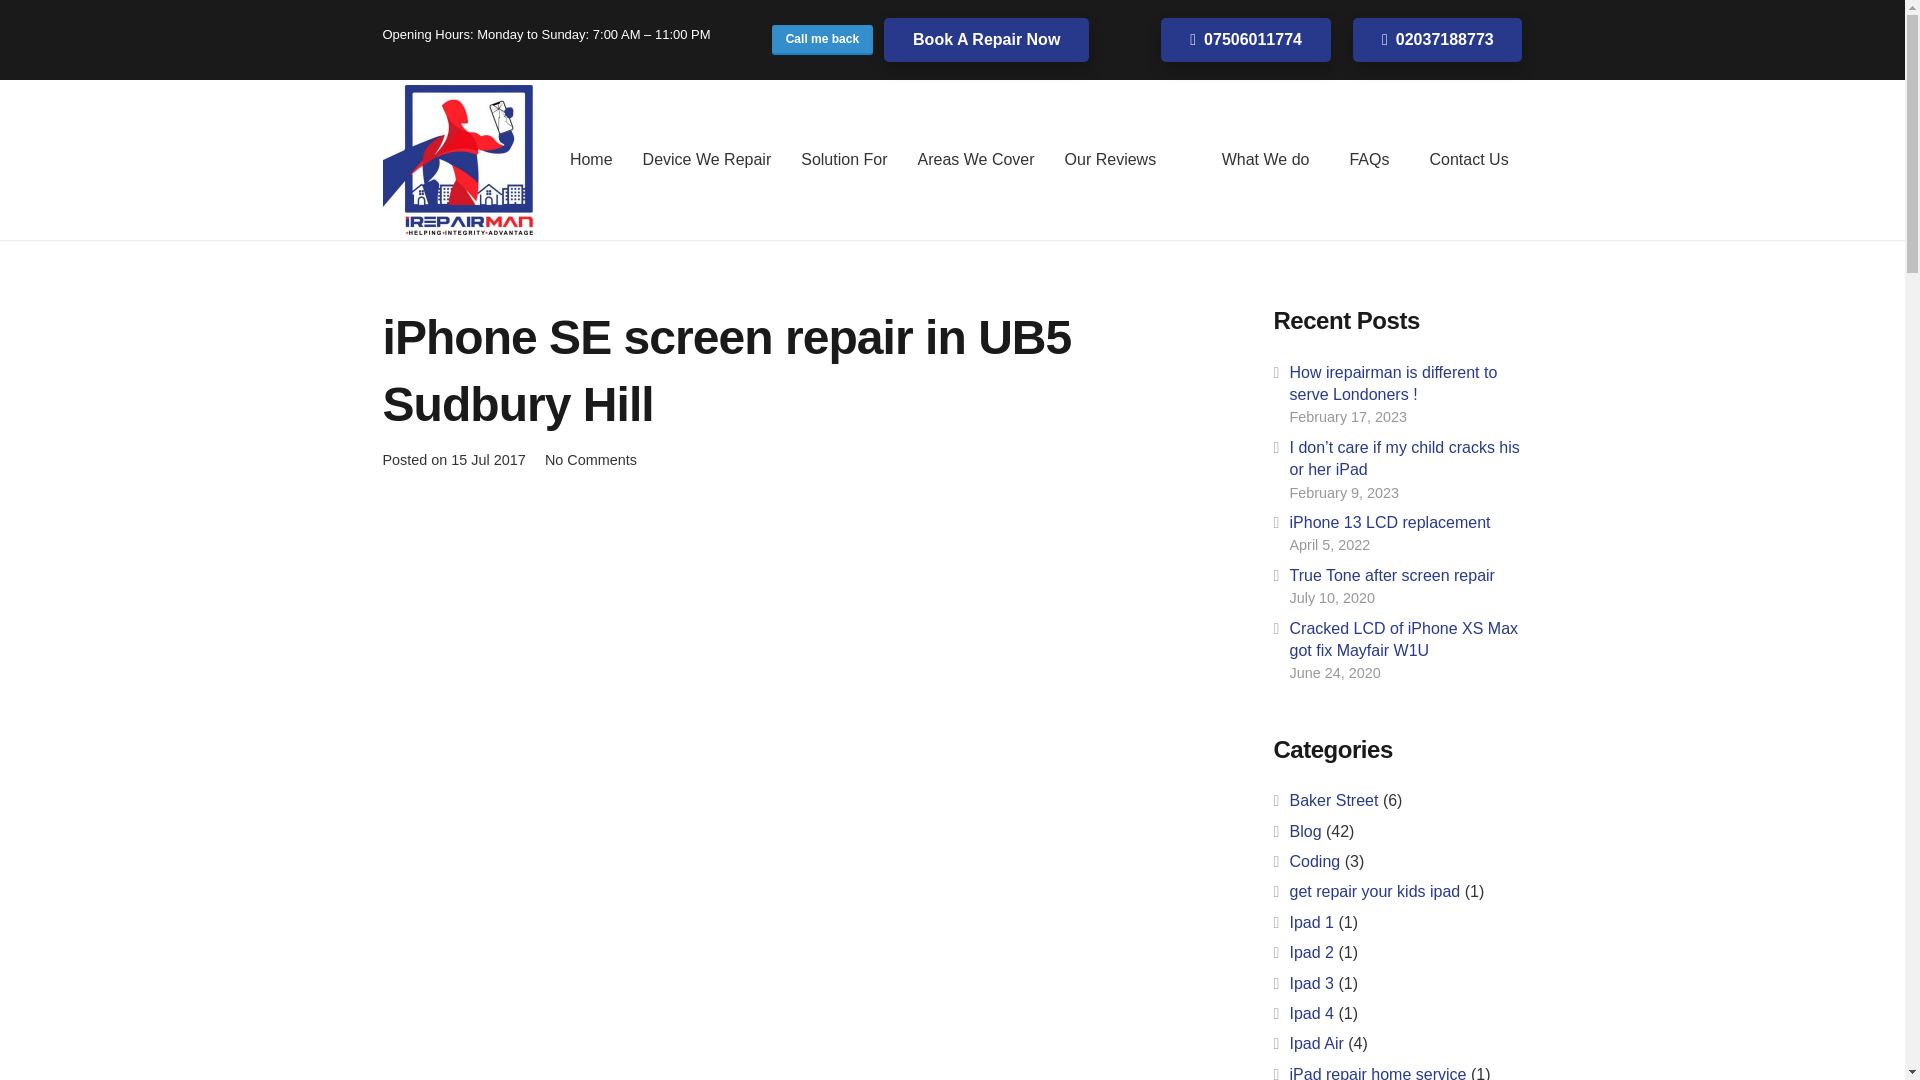 The height and width of the screenshot is (1080, 1920). What do you see at coordinates (822, 40) in the screenshot?
I see `Call me back` at bounding box center [822, 40].